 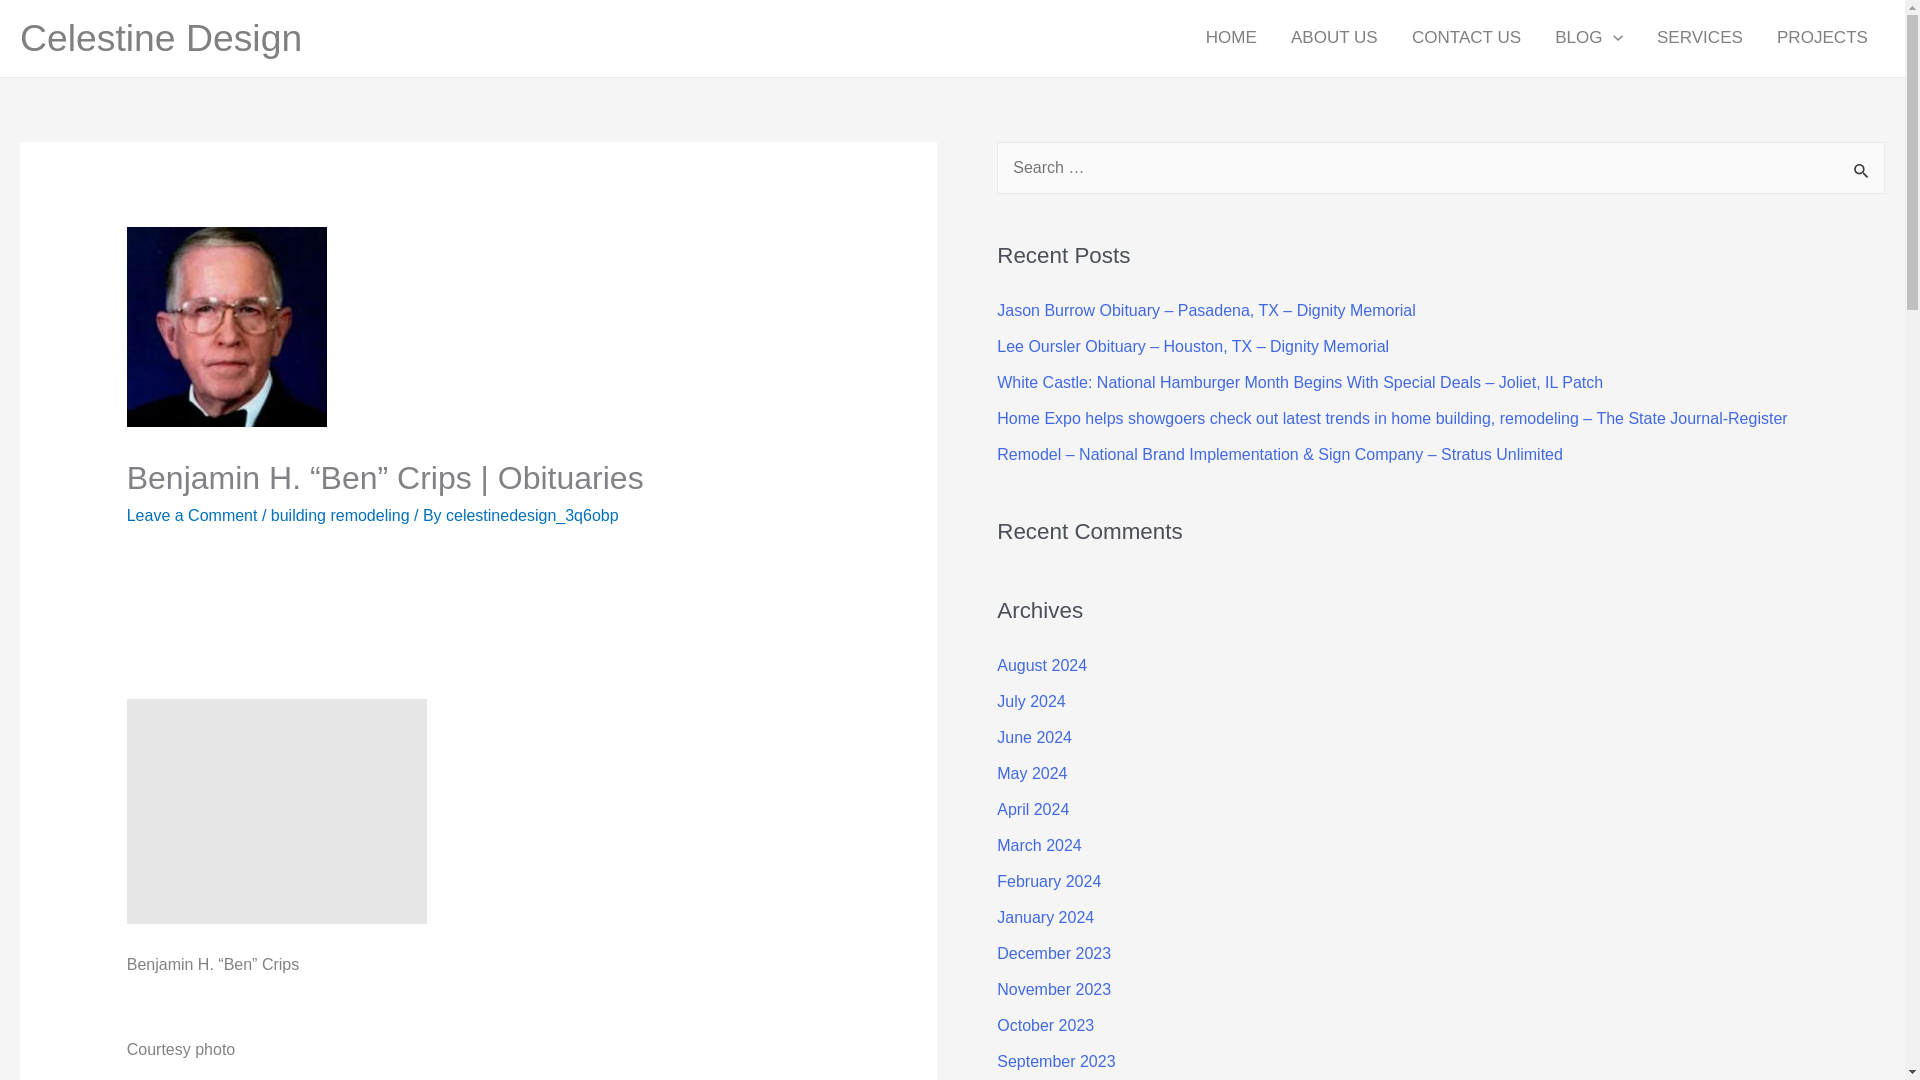 I want to click on CONTACT US, so click(x=1466, y=38).